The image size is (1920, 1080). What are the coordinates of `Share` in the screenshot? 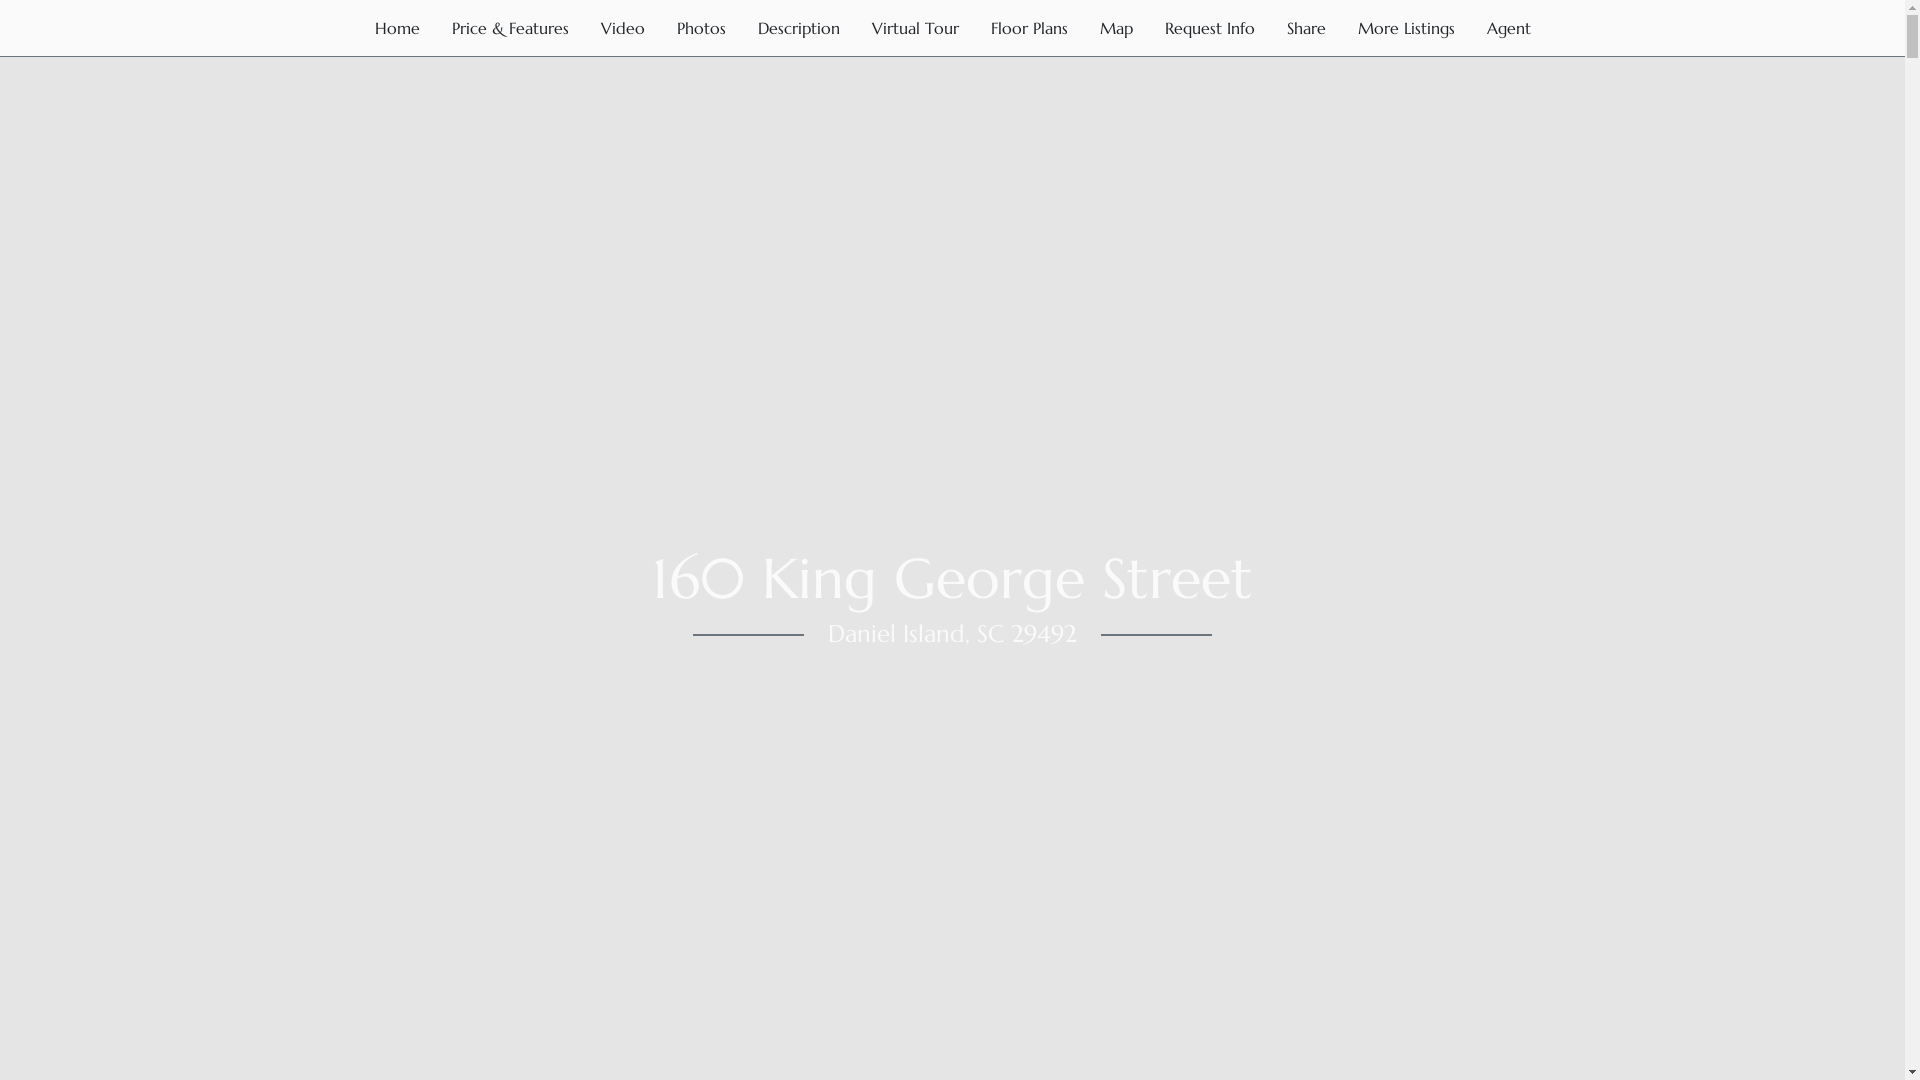 It's located at (1306, 28).